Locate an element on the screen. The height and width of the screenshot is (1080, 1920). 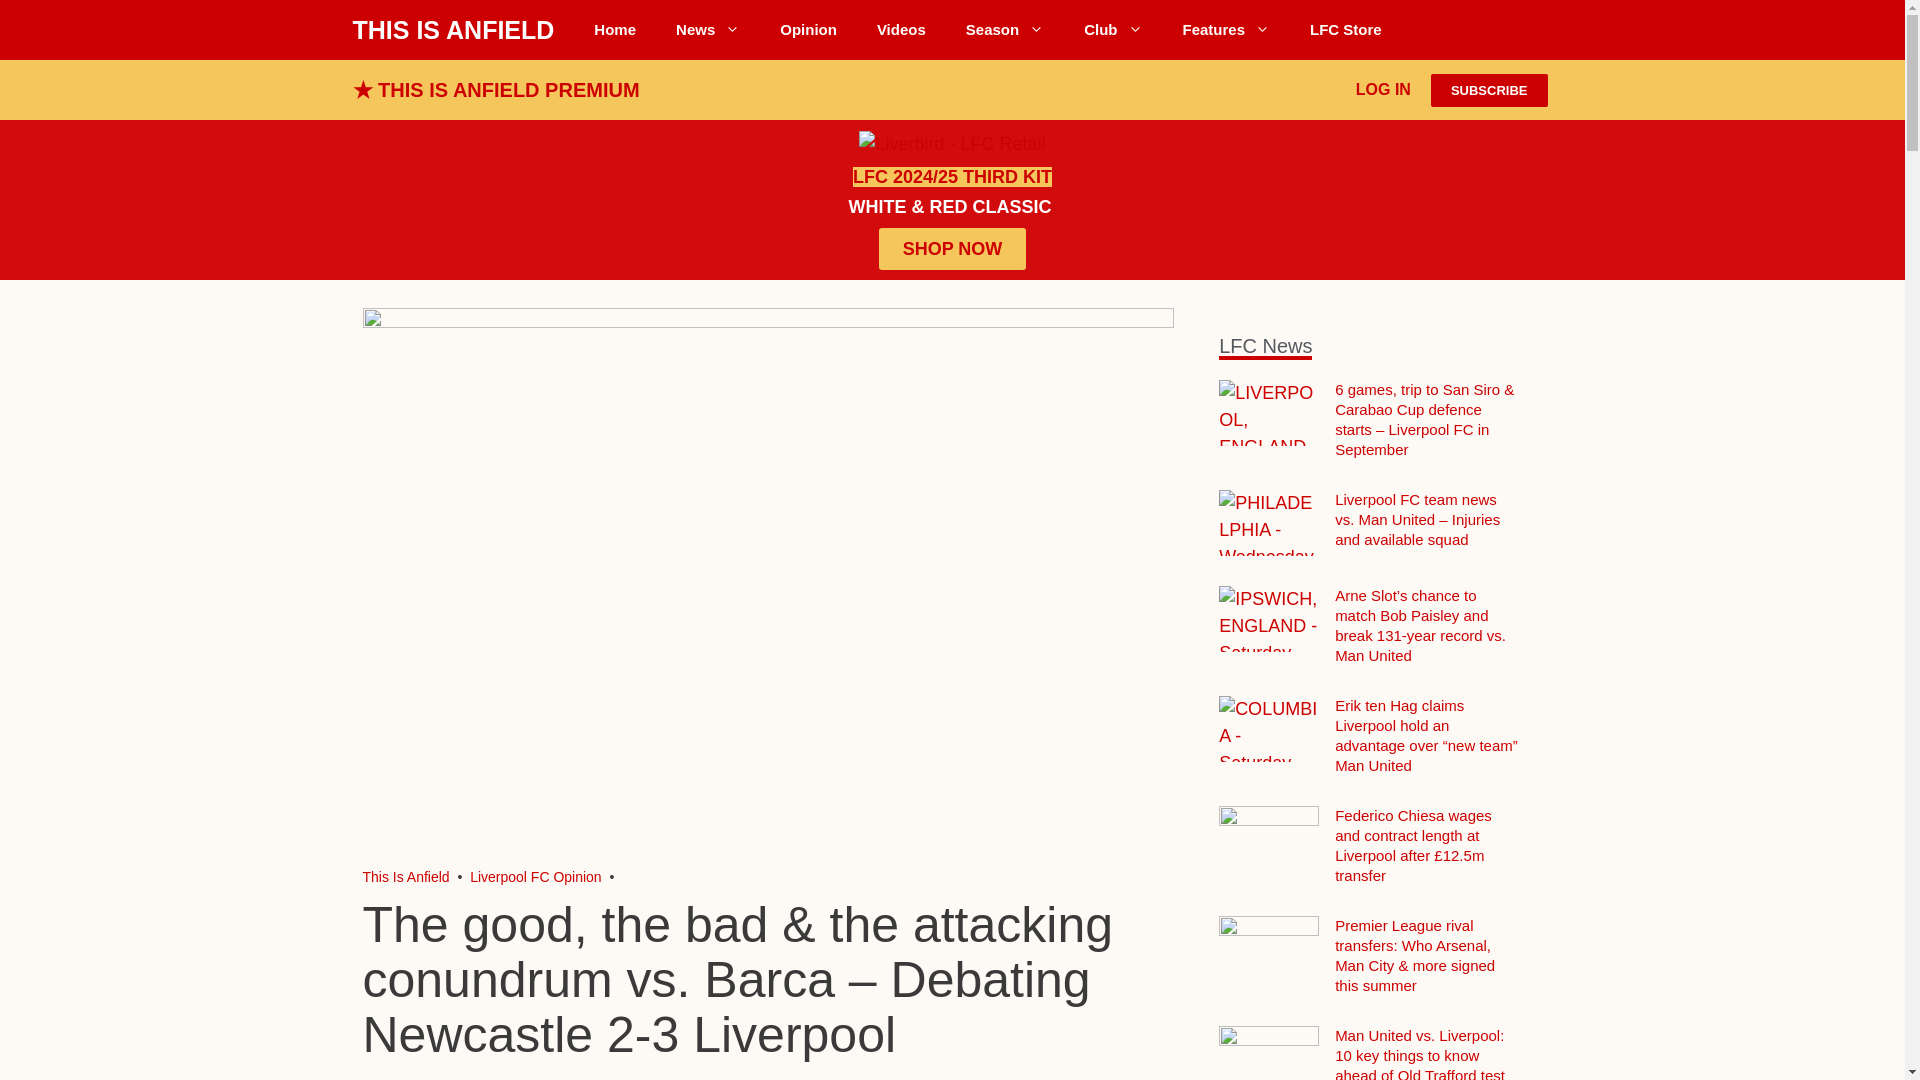
Liverpool FC Opinion is located at coordinates (808, 30).